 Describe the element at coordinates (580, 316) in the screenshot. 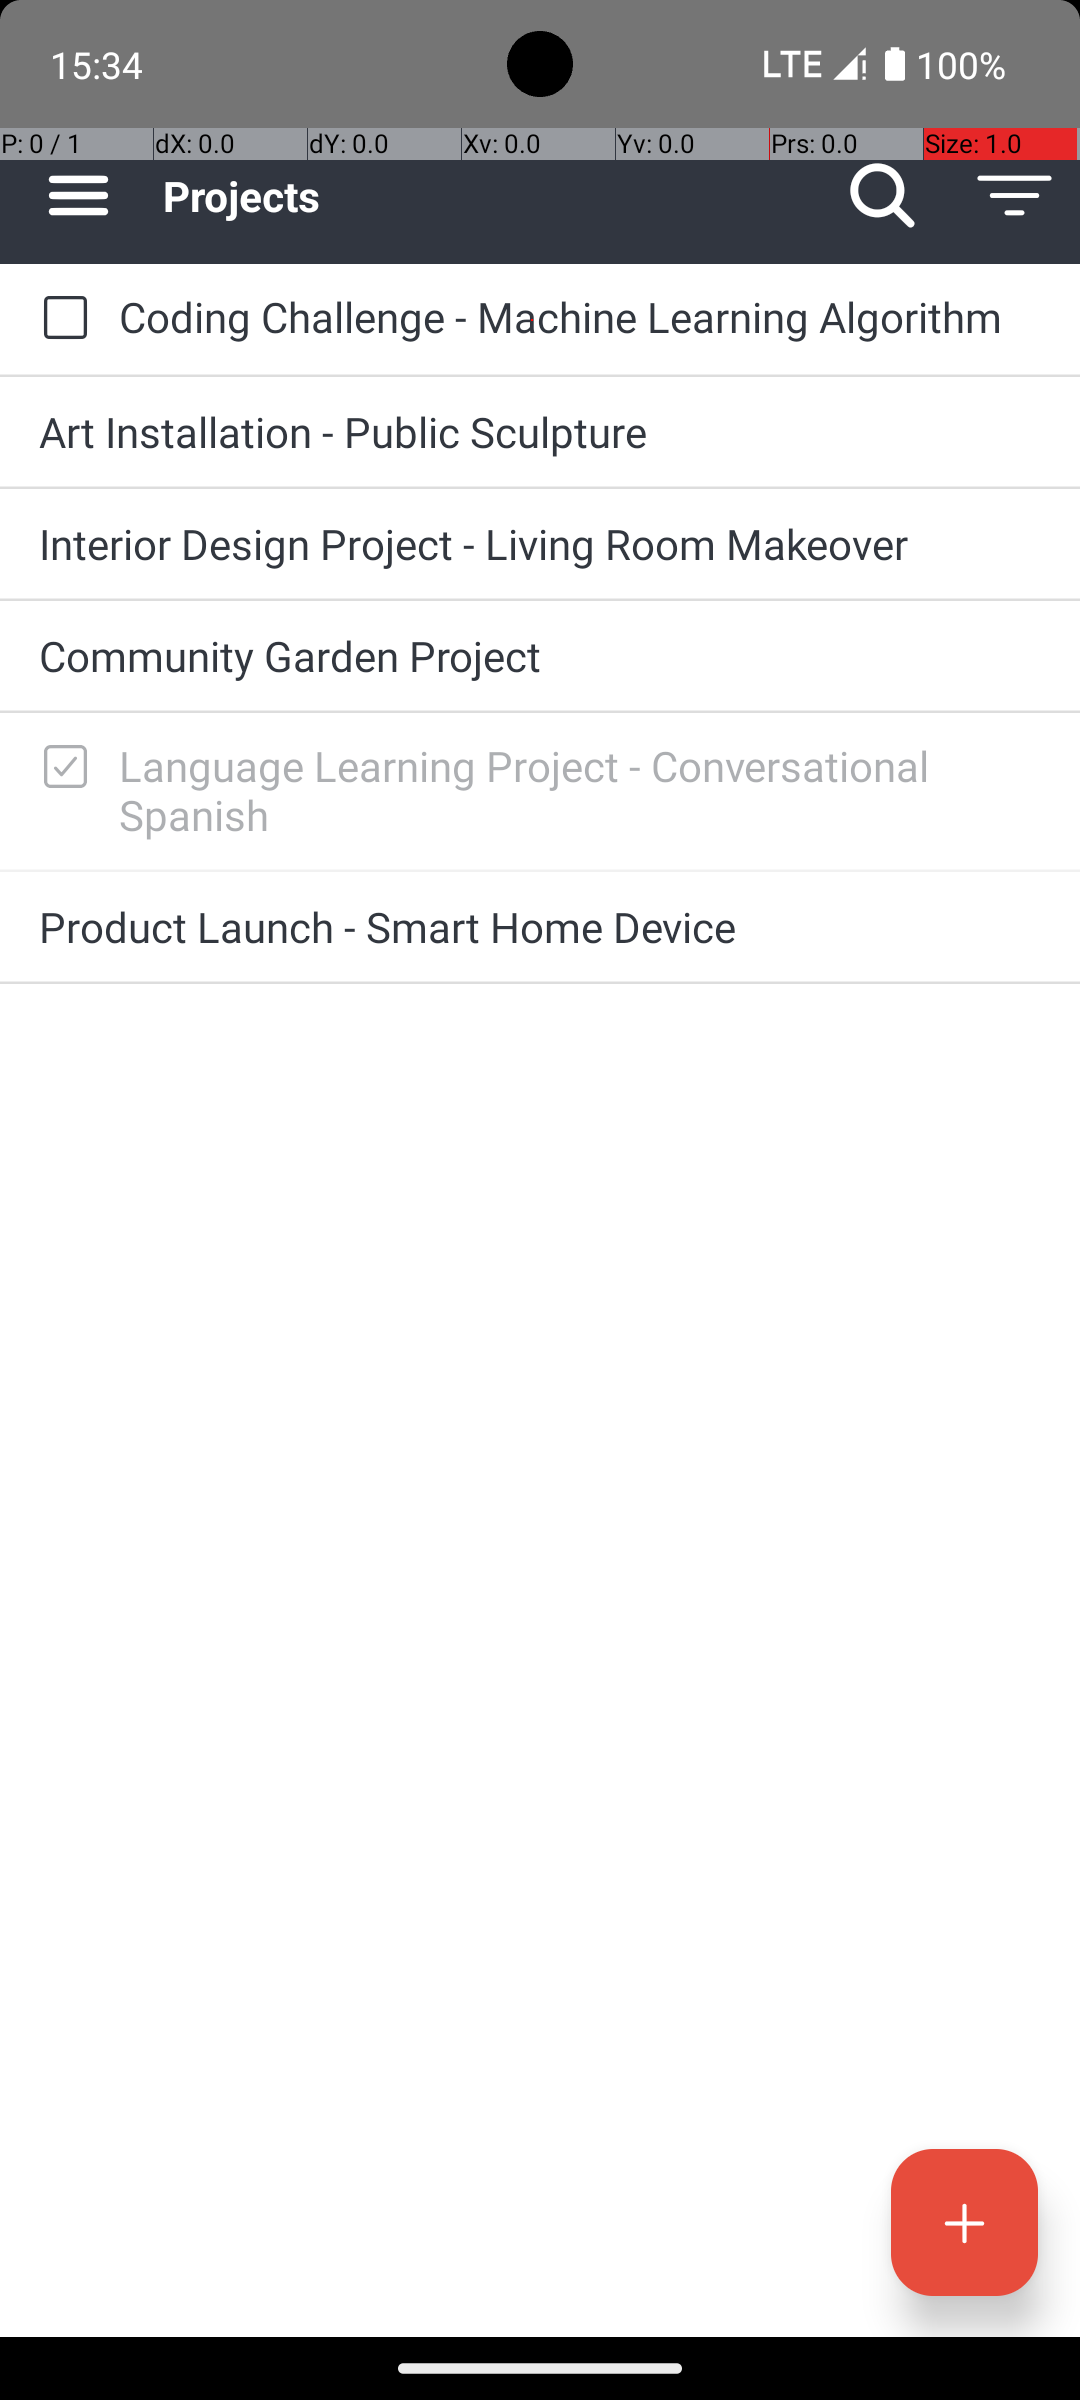

I see `Coding Challenge - Machine Learning Algorithm` at that location.